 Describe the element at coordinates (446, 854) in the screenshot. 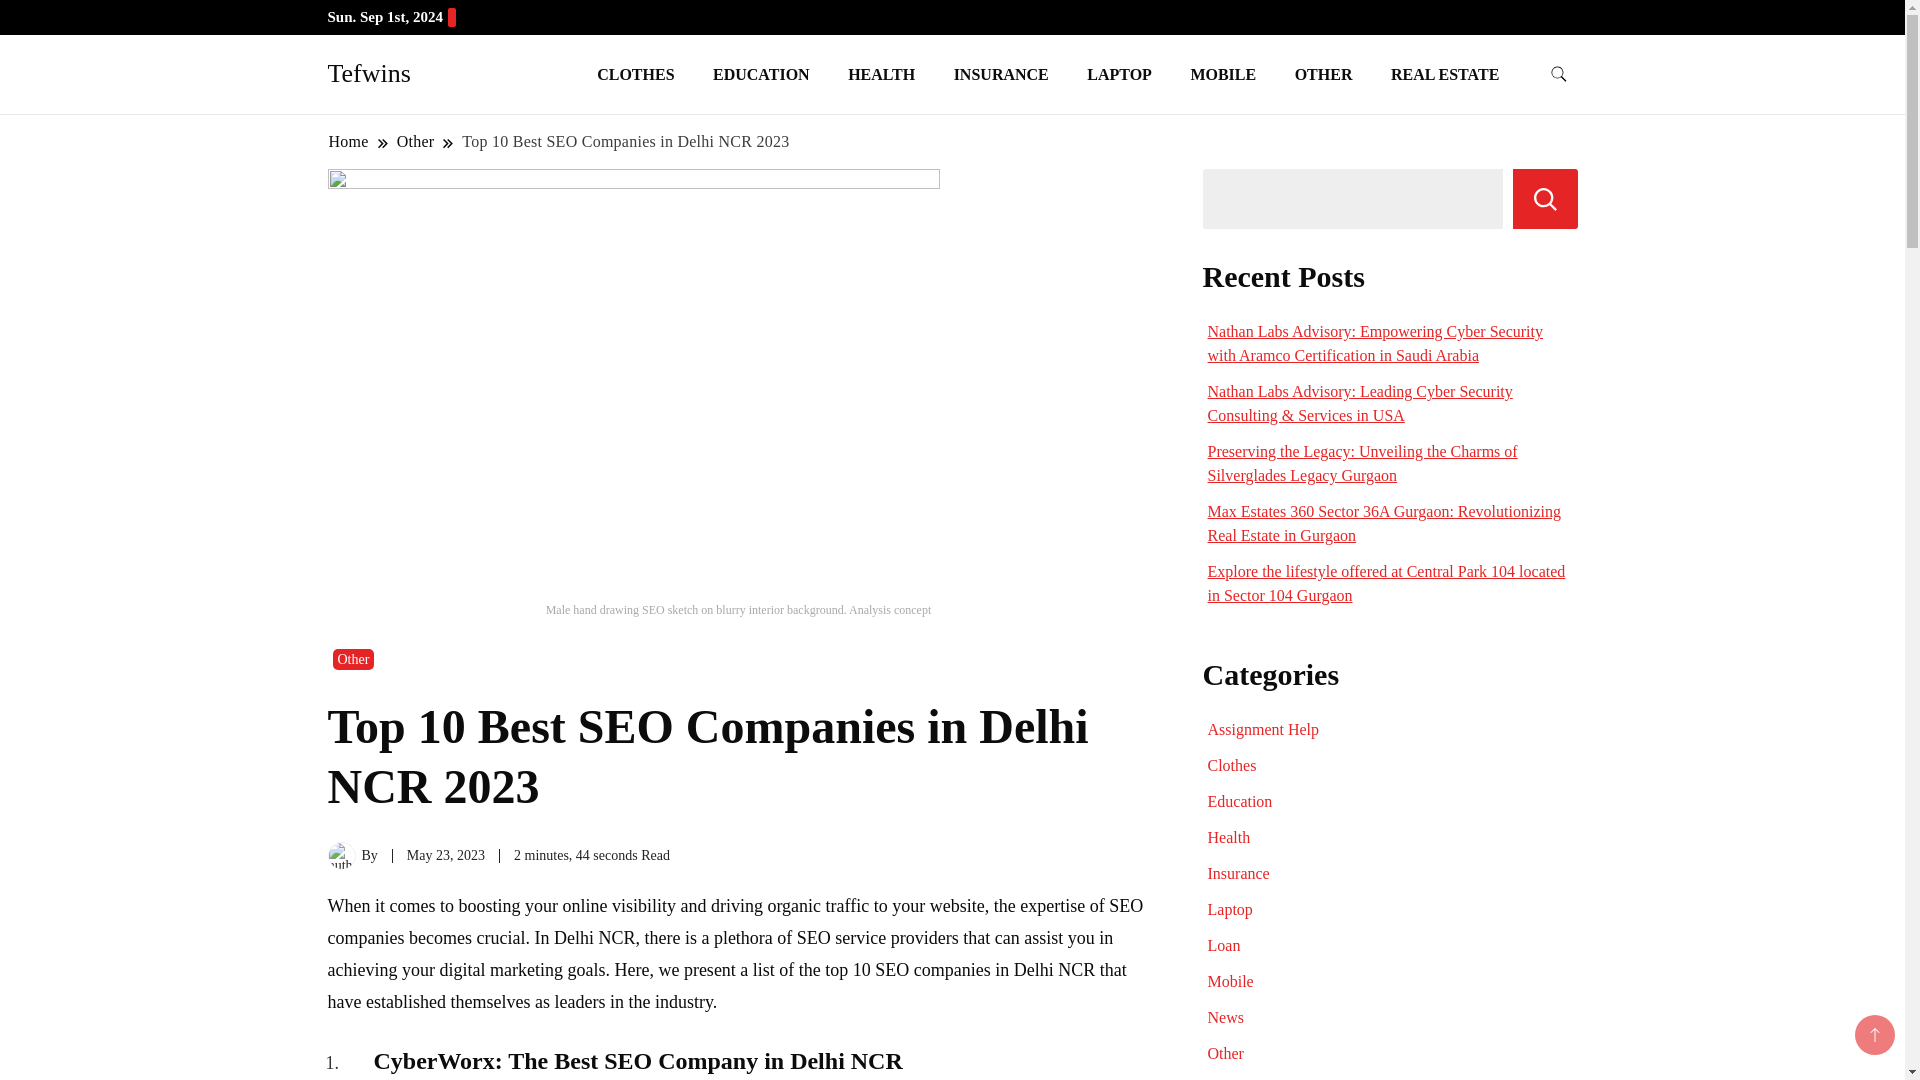

I see `May 23, 2023` at that location.